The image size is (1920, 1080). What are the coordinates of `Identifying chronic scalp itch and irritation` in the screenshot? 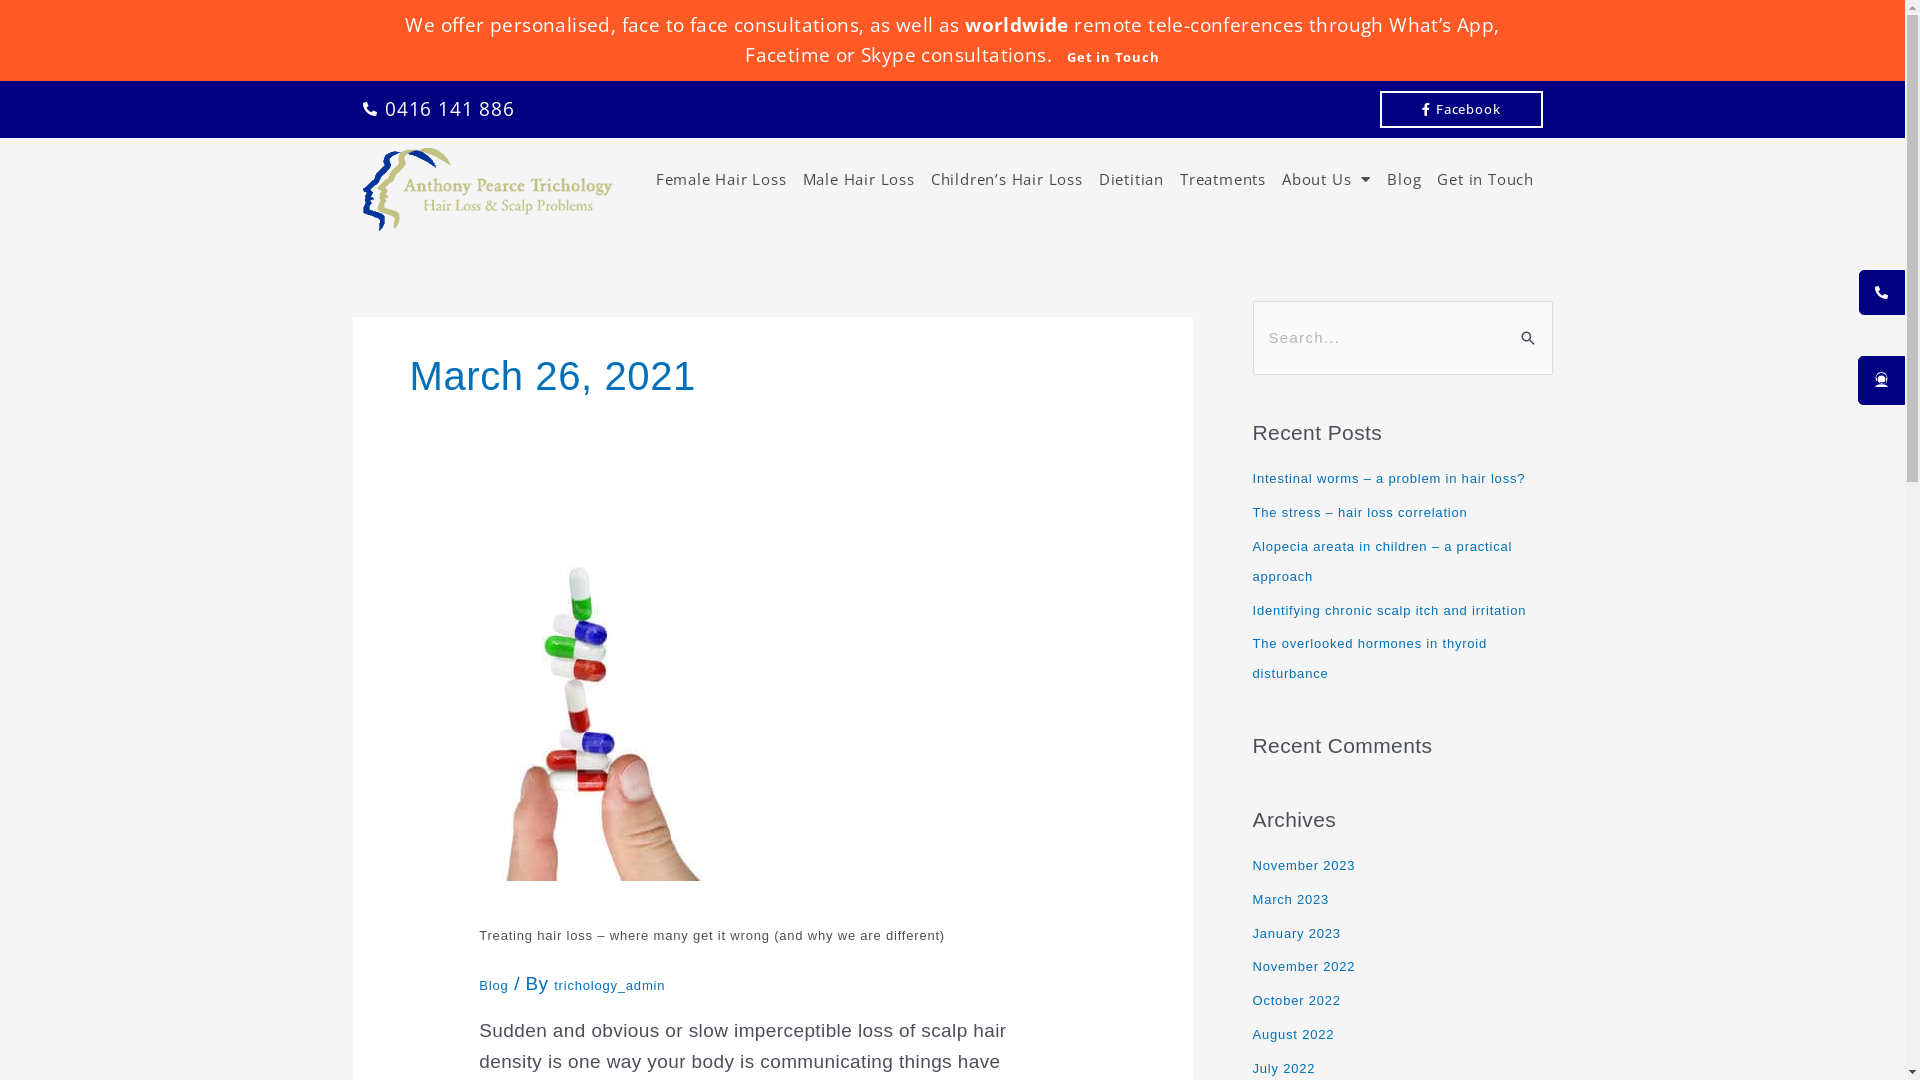 It's located at (1389, 610).